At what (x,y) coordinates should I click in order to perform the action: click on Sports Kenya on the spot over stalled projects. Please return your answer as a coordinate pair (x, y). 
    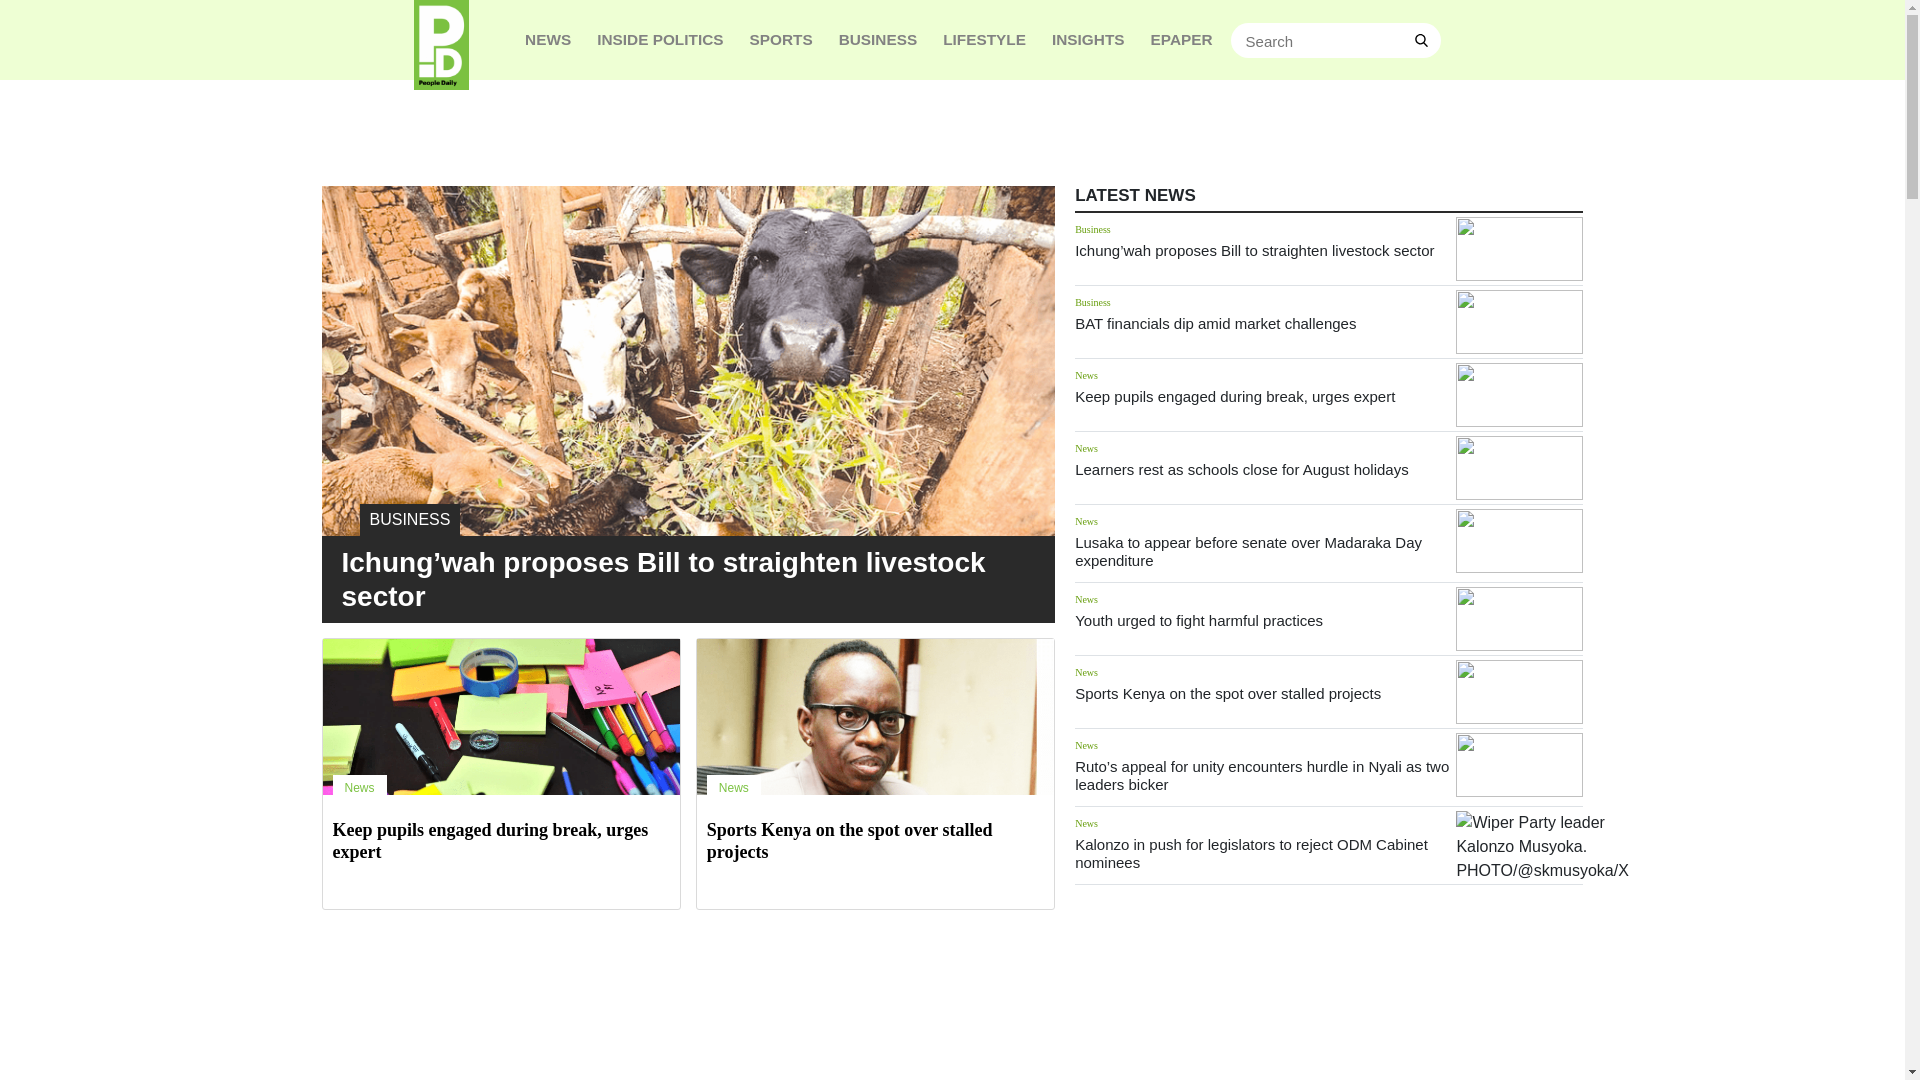
    Looking at the image, I should click on (1518, 691).